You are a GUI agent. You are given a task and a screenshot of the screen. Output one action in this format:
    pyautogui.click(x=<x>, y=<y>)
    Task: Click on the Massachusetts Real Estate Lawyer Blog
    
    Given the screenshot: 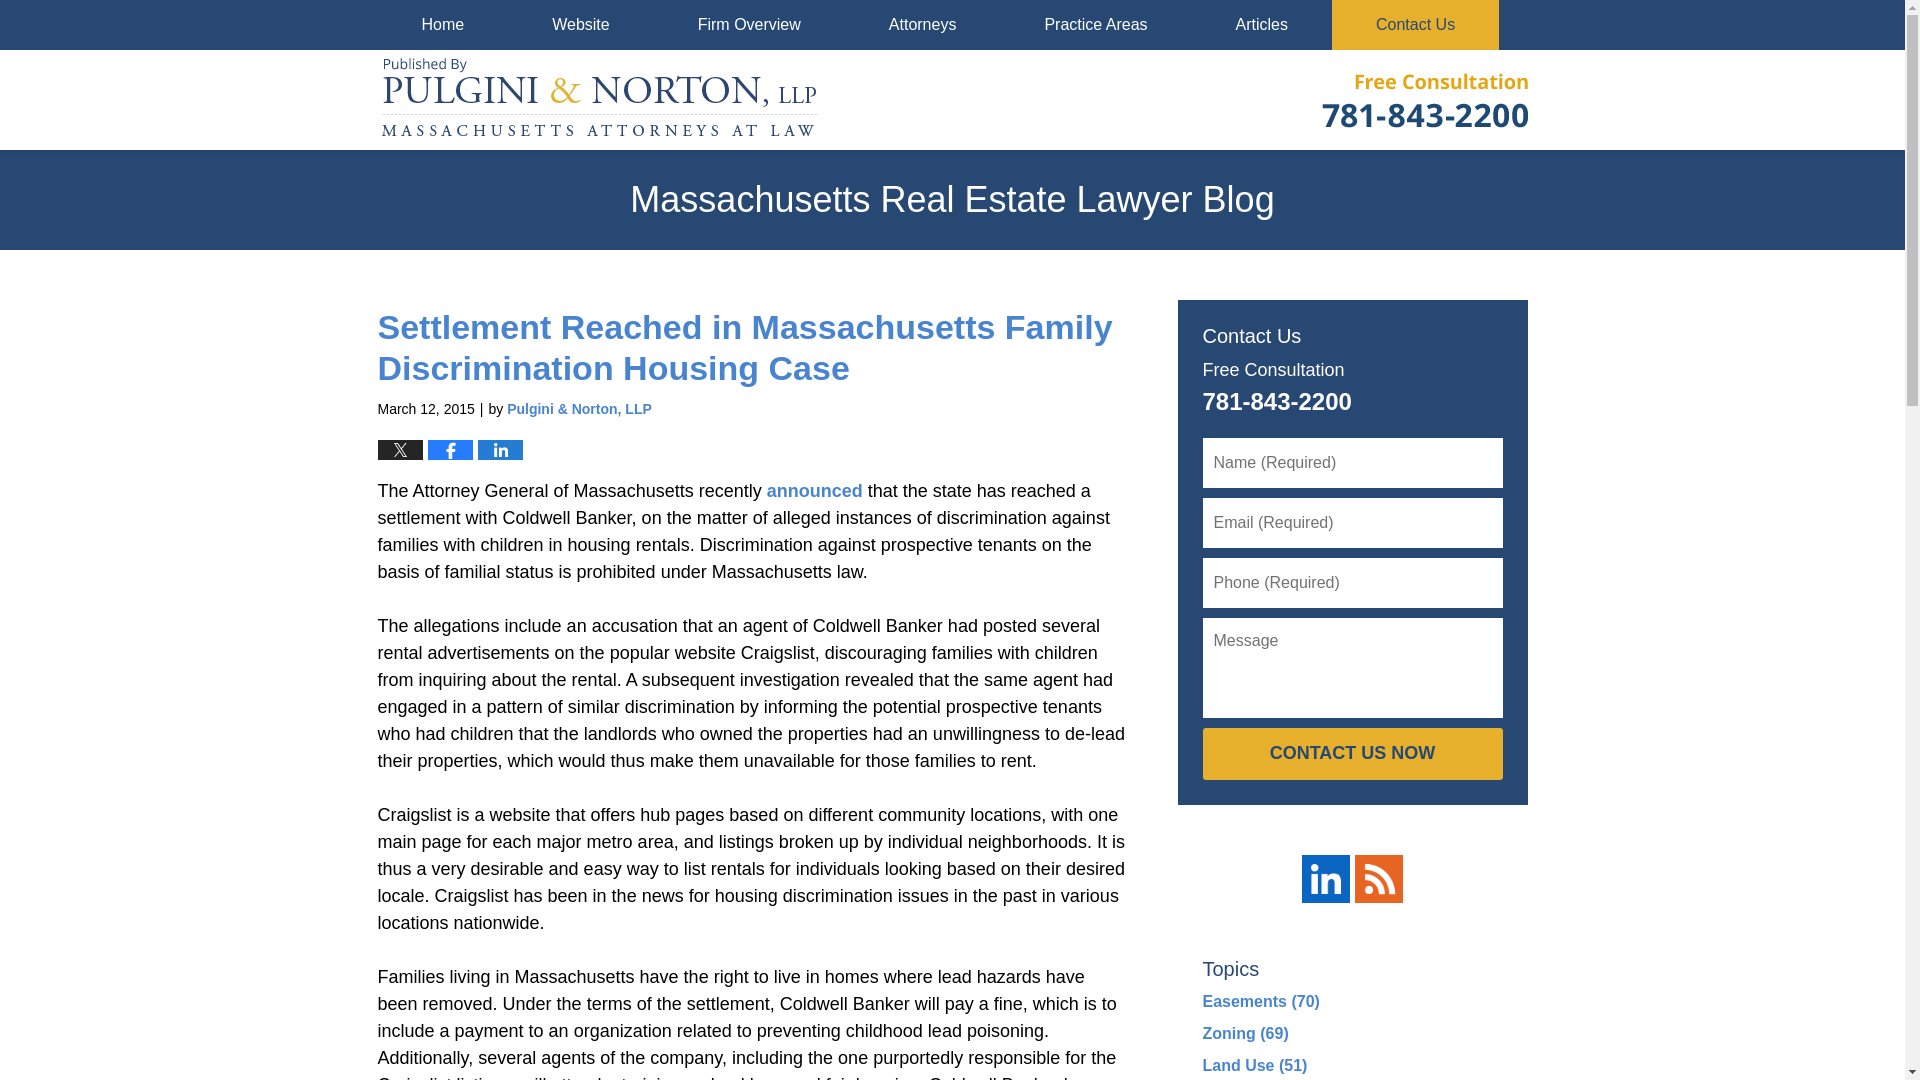 What is the action you would take?
    pyautogui.click(x=600, y=100)
    